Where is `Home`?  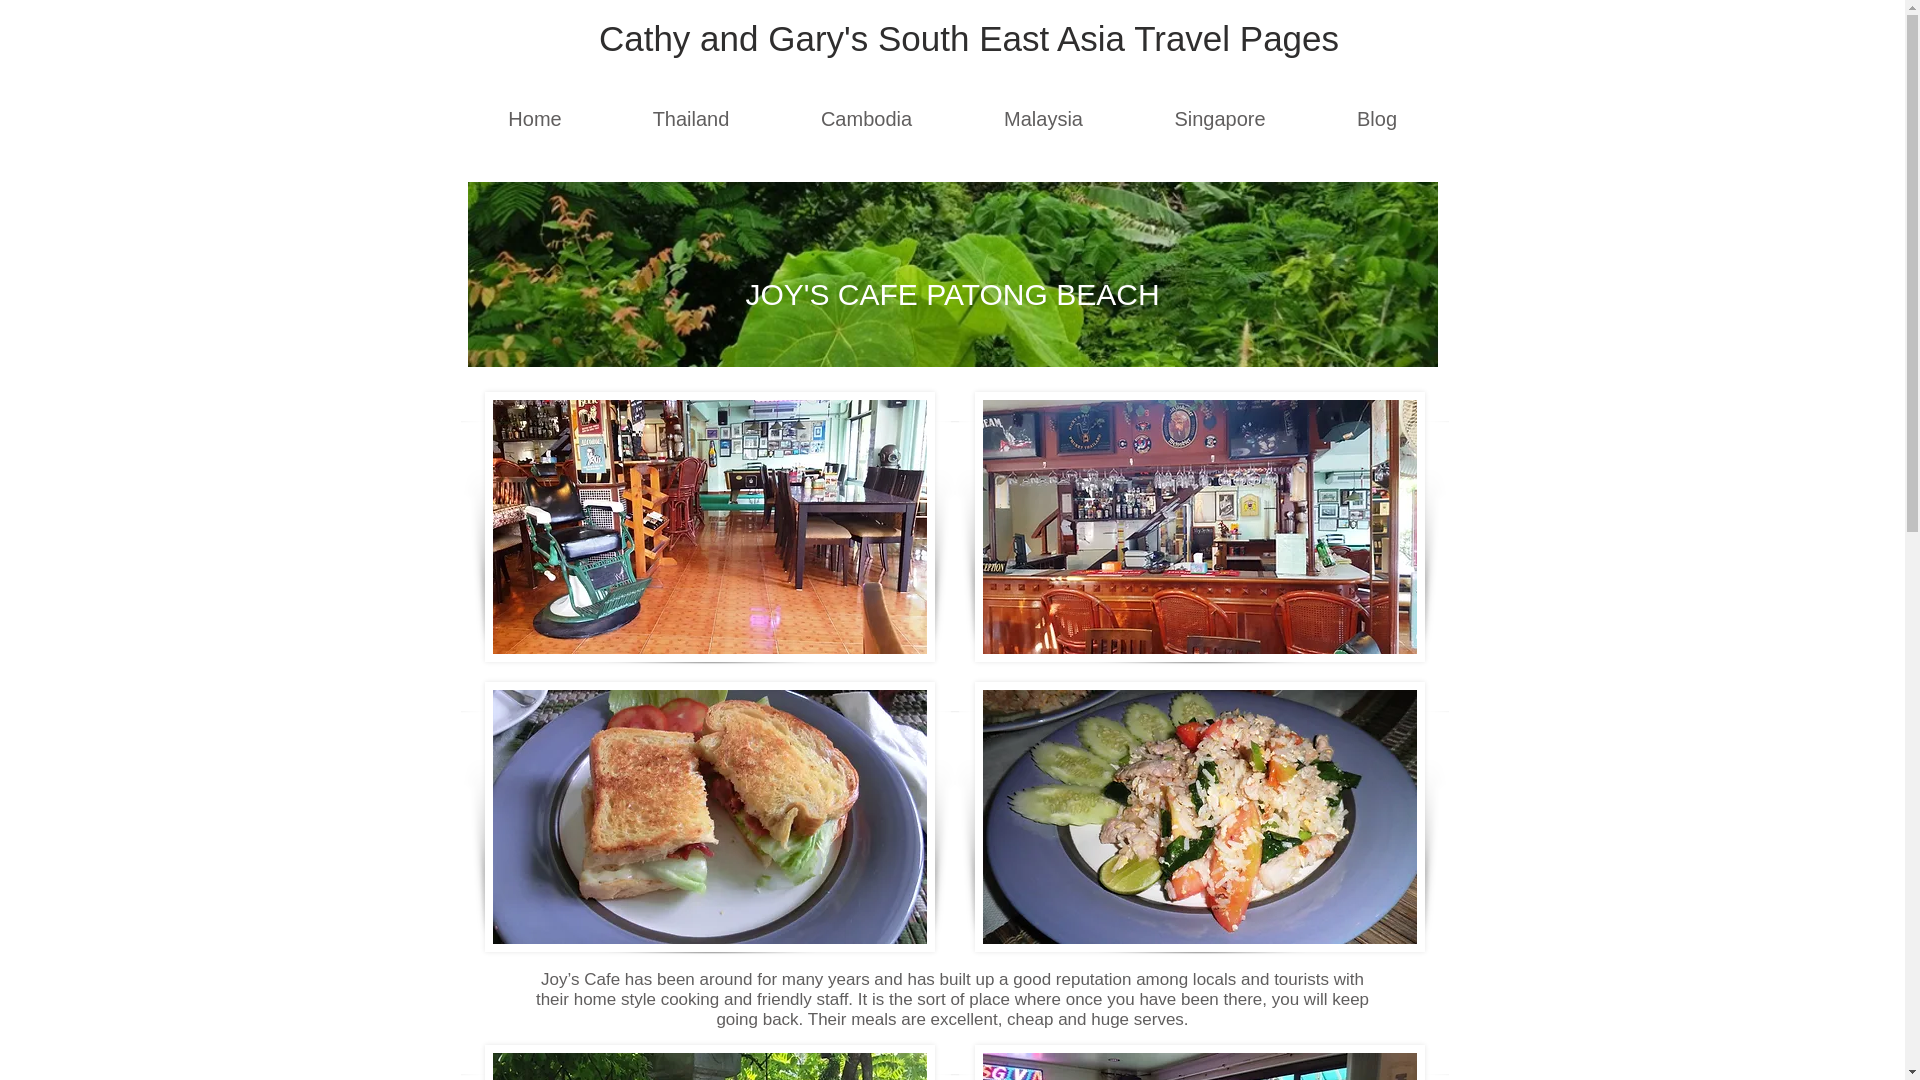
Home is located at coordinates (534, 119).